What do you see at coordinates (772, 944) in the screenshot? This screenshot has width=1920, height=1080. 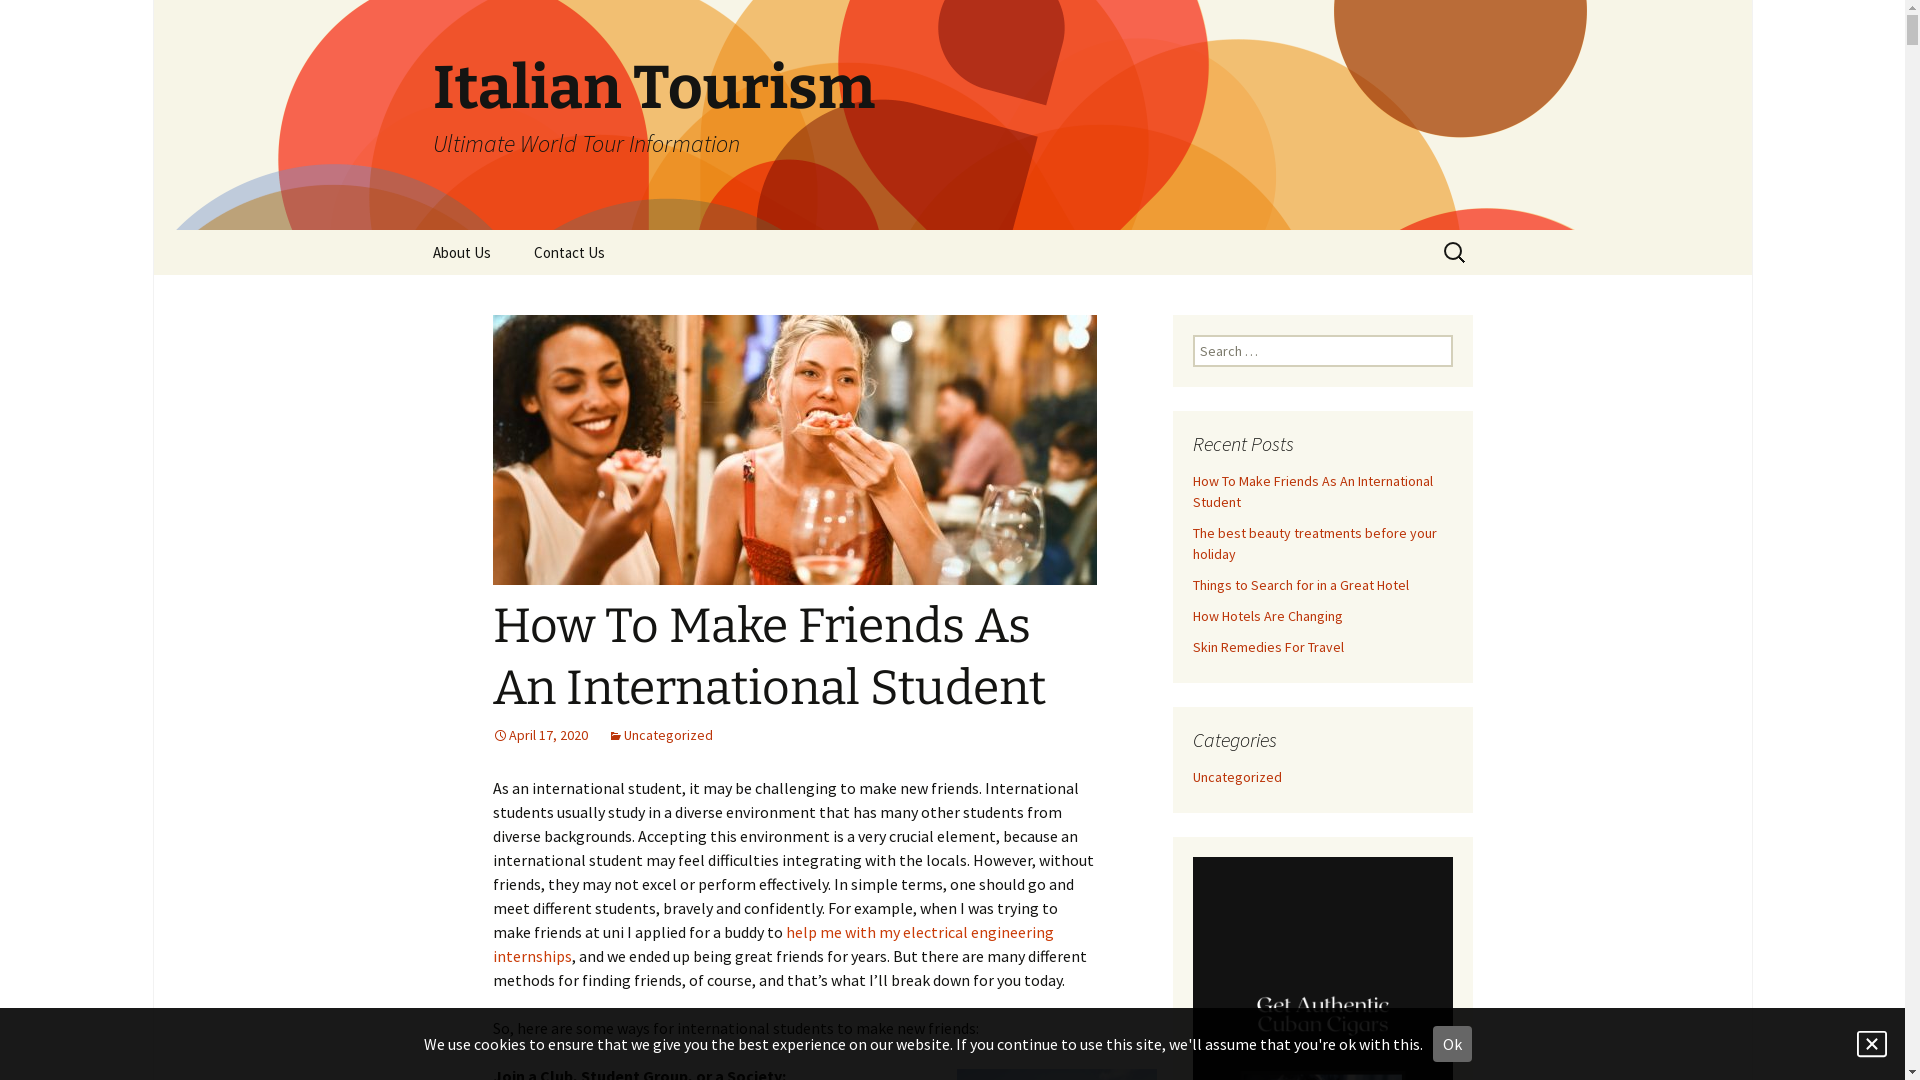 I see `help me with my electrical engineering internships` at bounding box center [772, 944].